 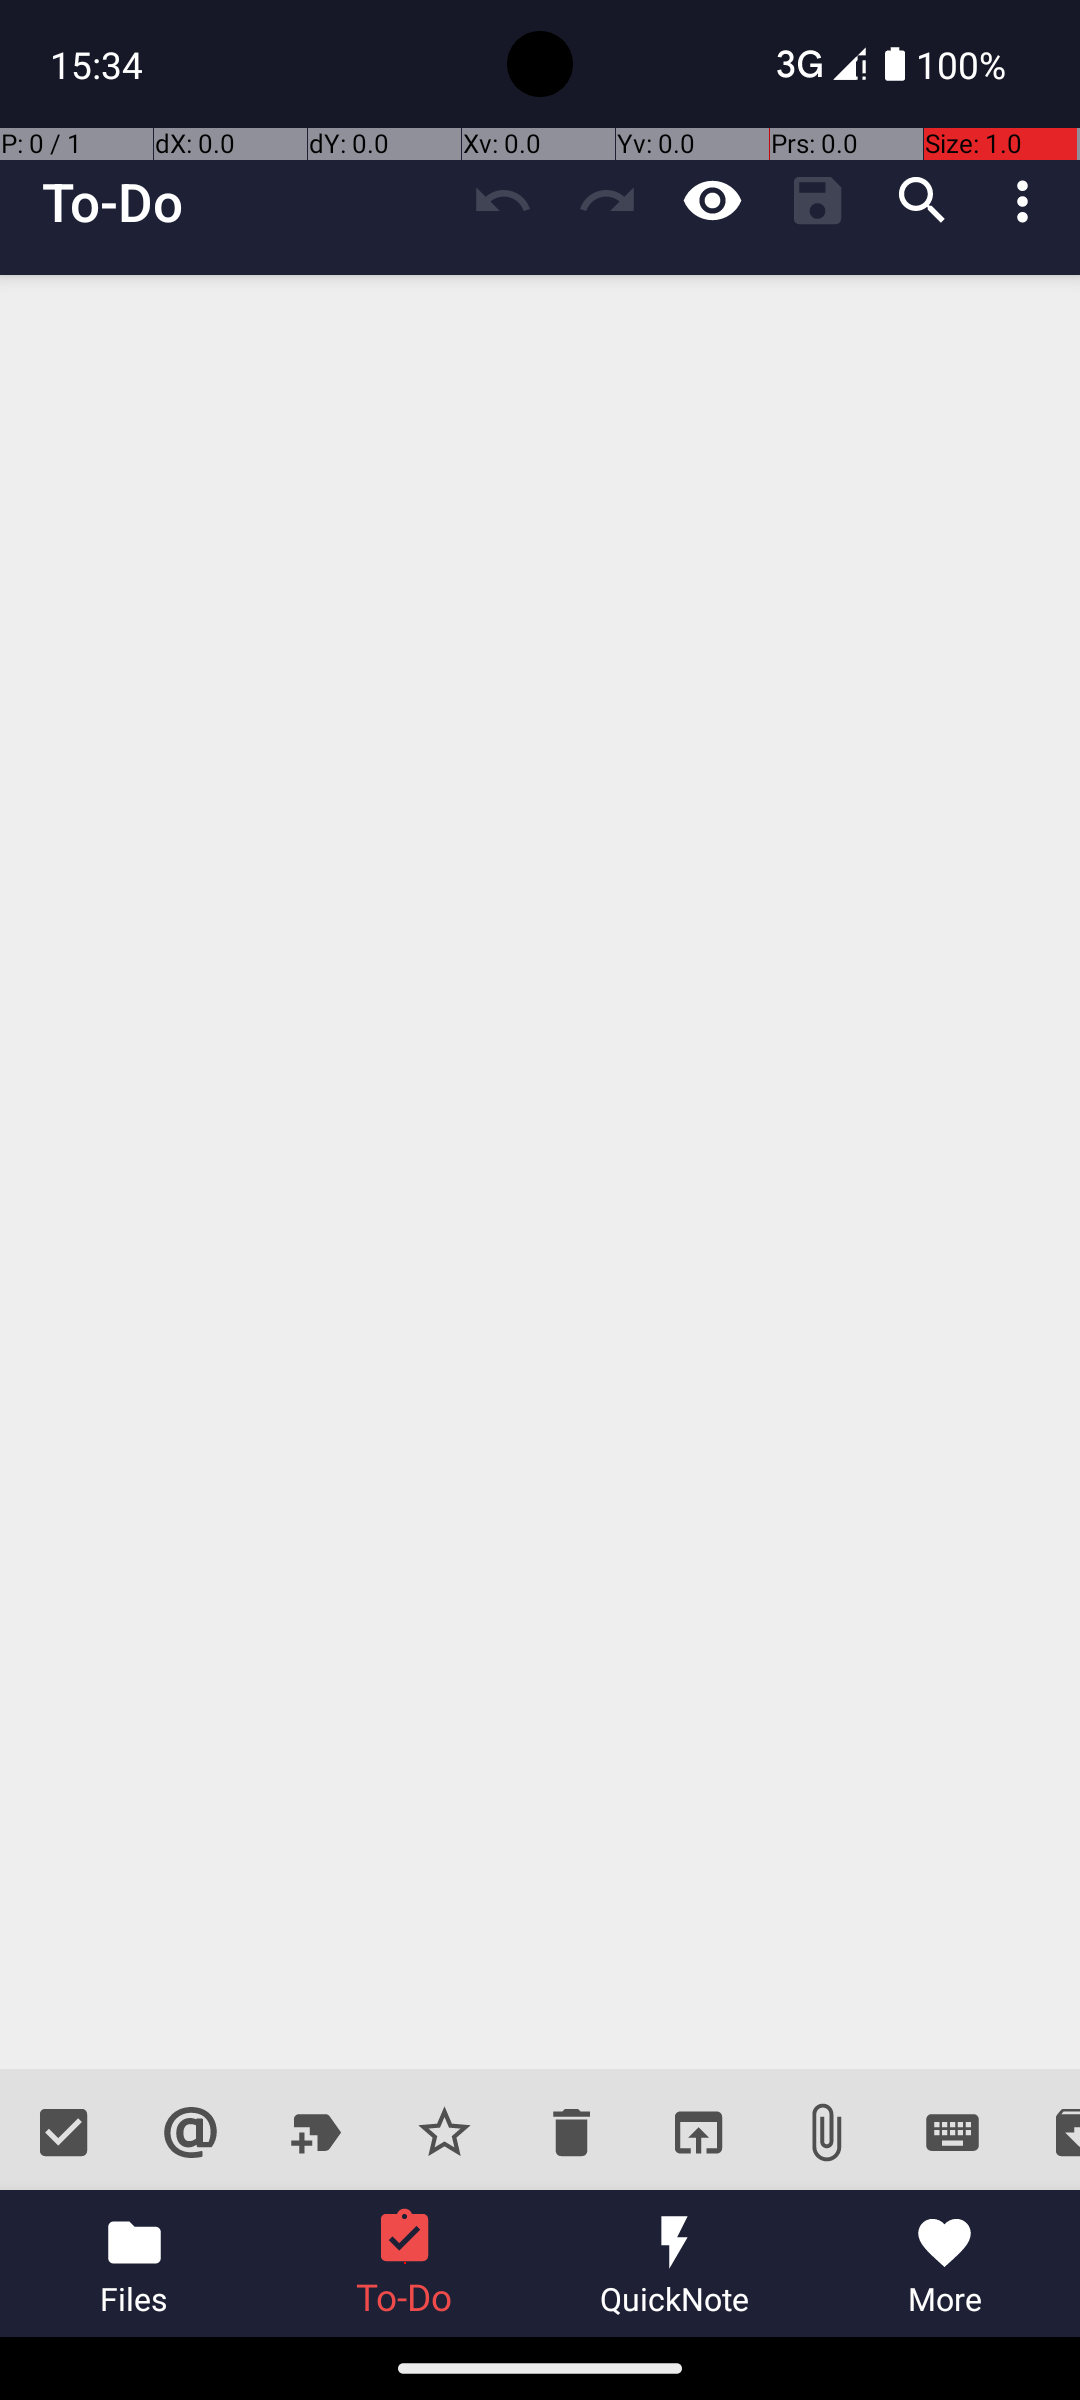 I want to click on Redo, so click(x=608, y=201).